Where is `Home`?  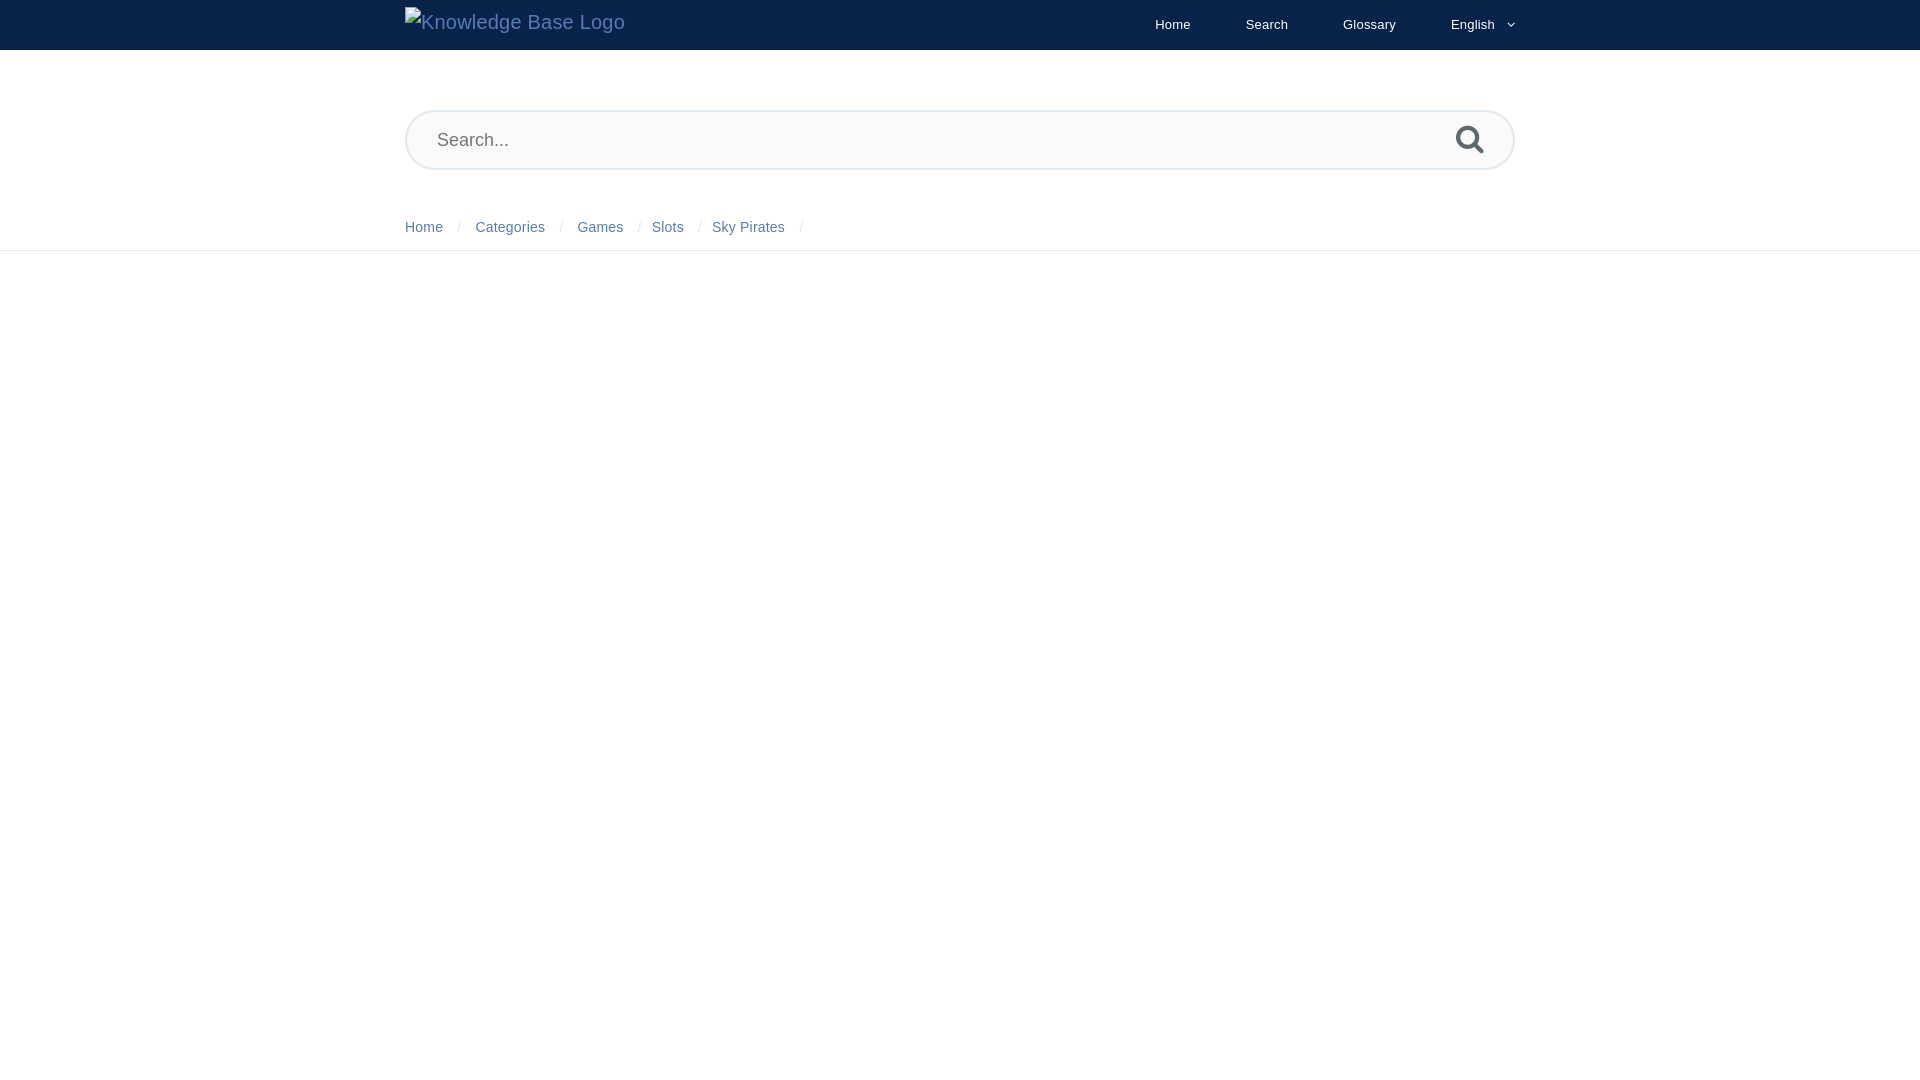
Home is located at coordinates (424, 227).